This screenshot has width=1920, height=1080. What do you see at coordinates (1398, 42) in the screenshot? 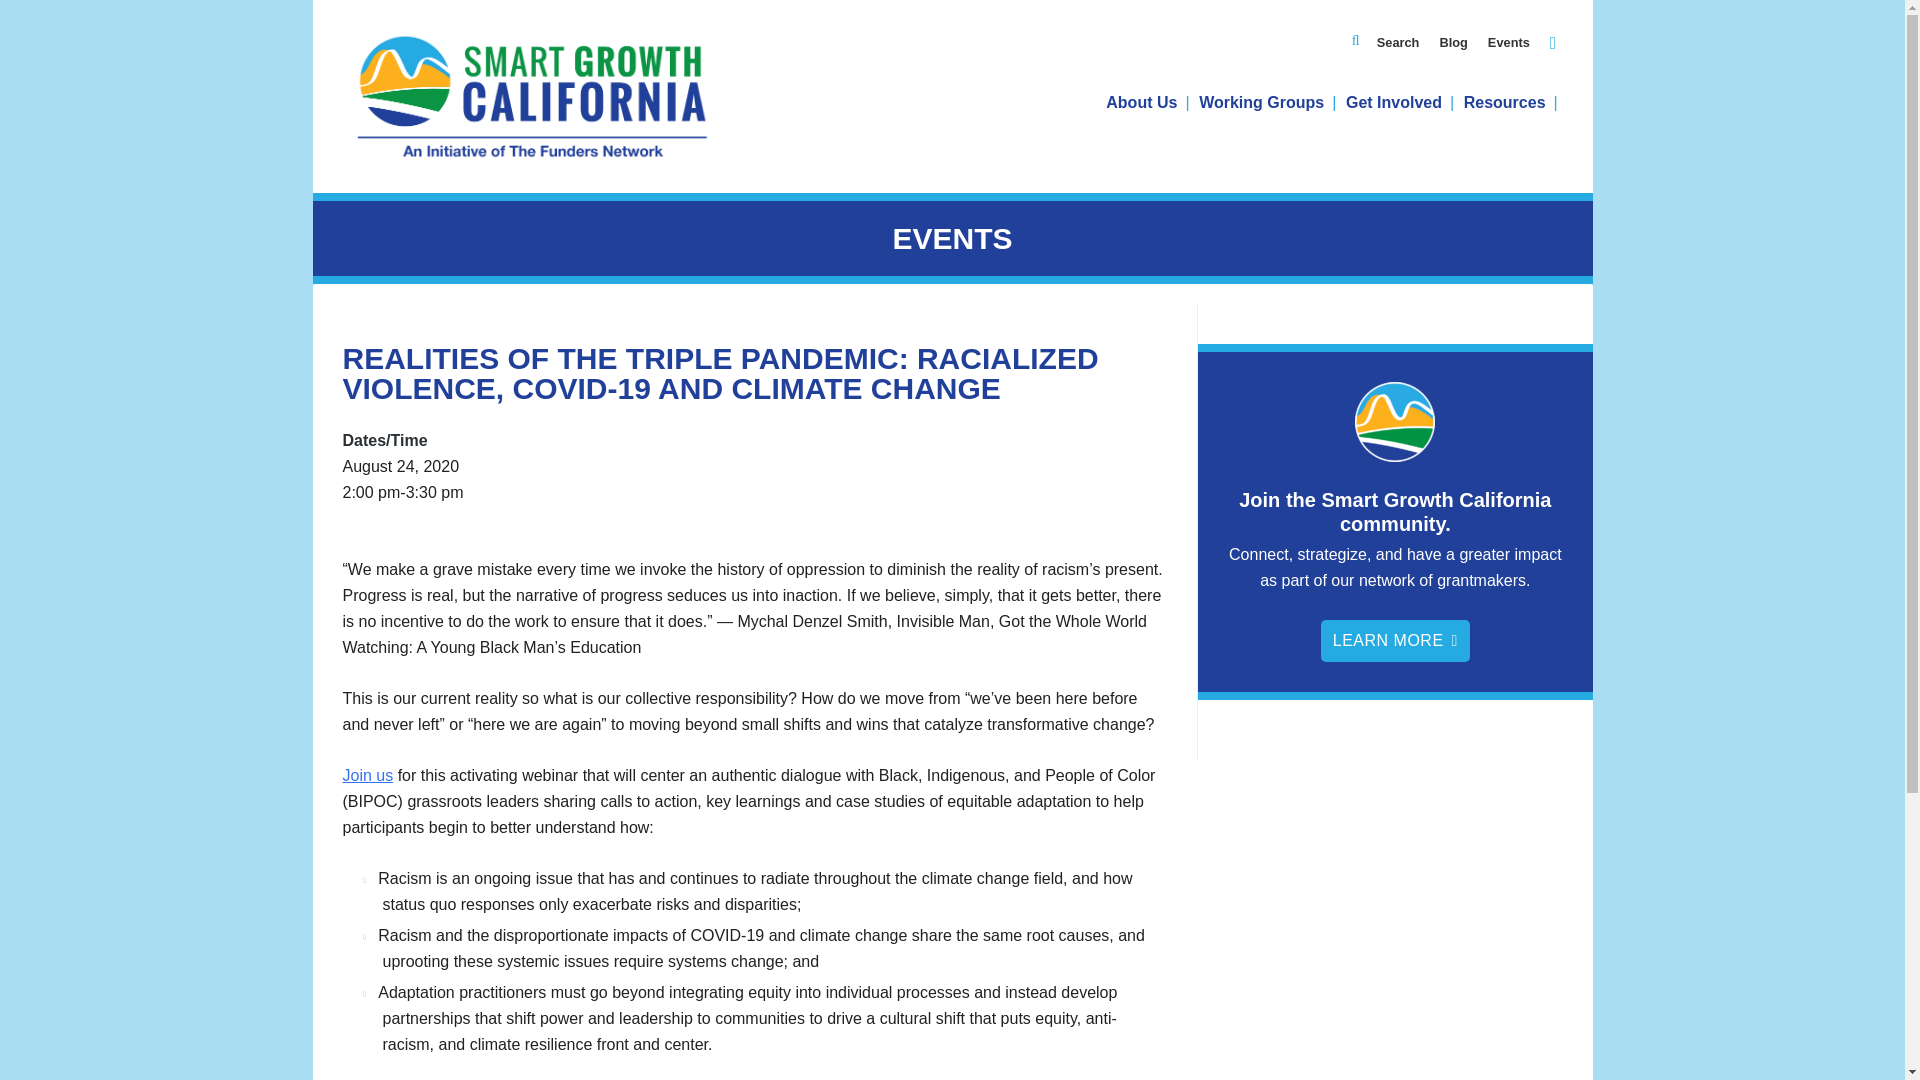
I see `Search` at bounding box center [1398, 42].